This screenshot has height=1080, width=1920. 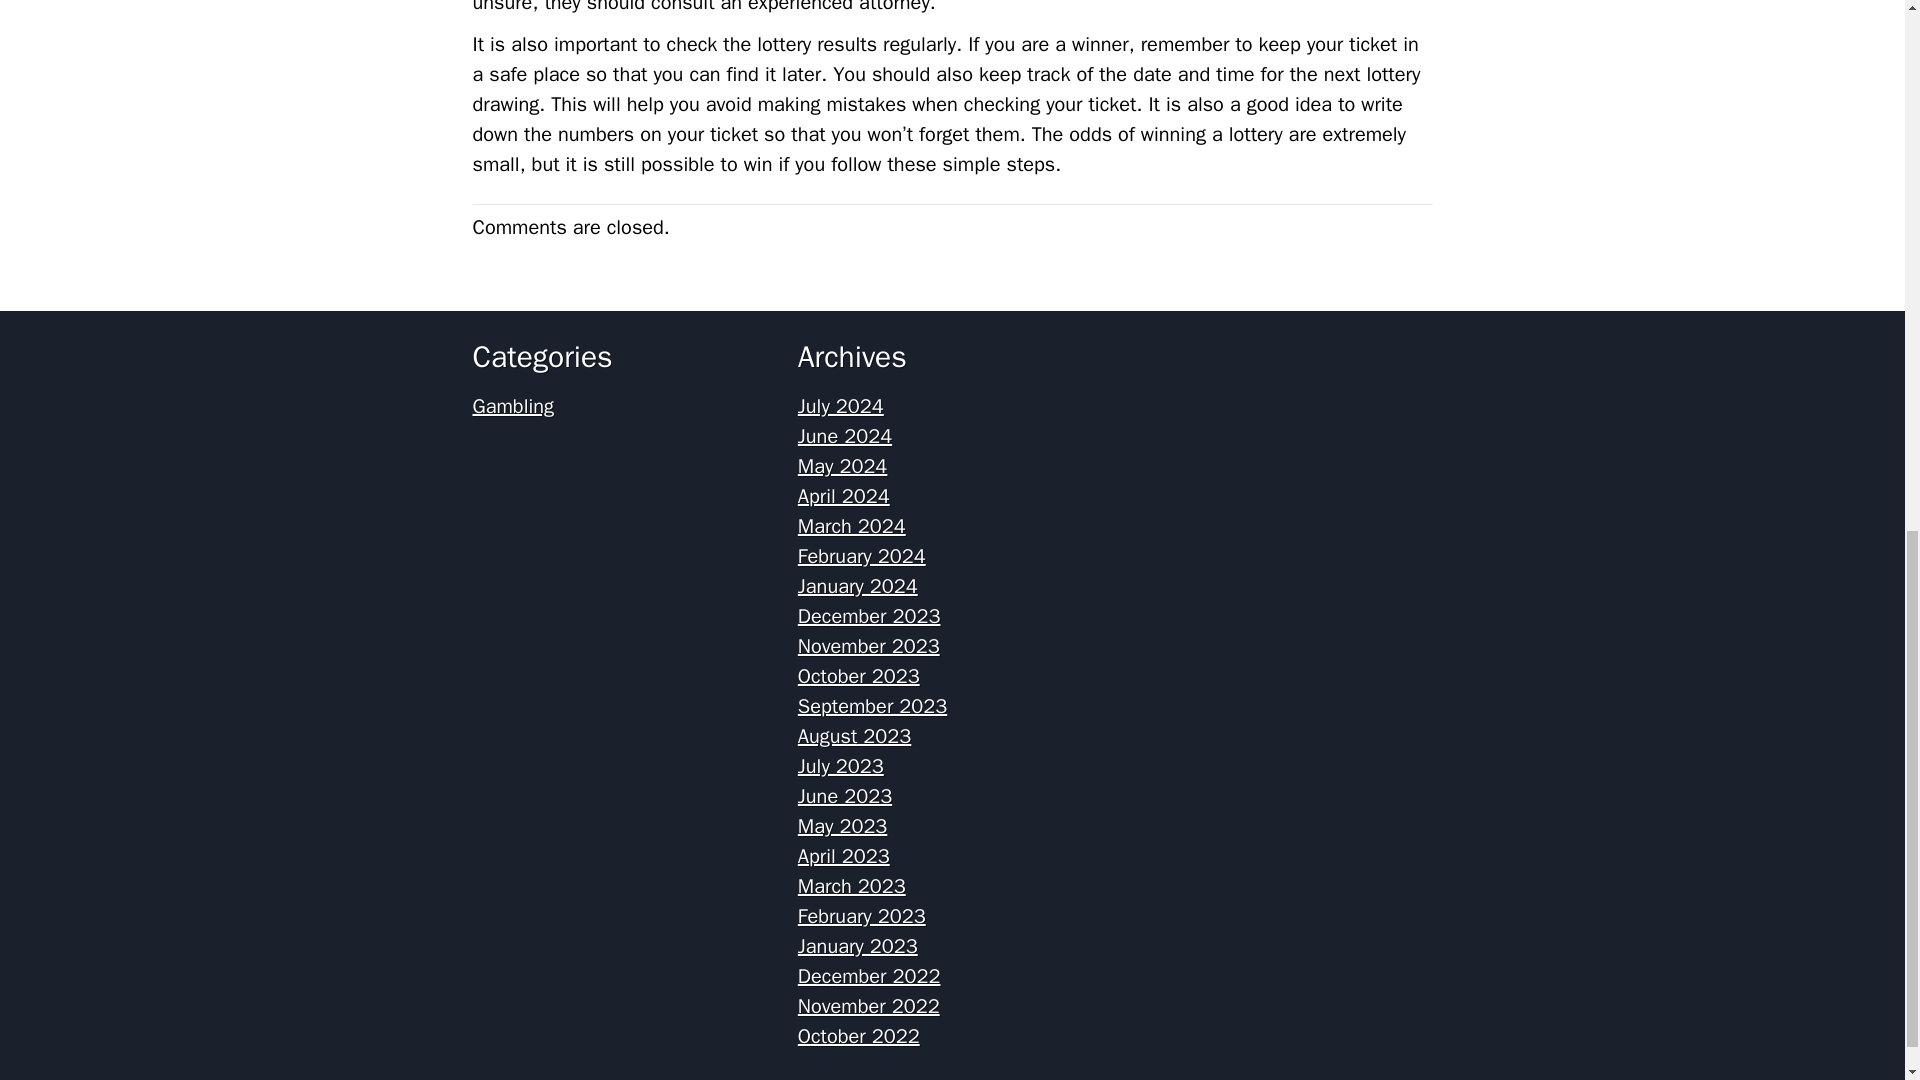 I want to click on February 2024, so click(x=862, y=556).